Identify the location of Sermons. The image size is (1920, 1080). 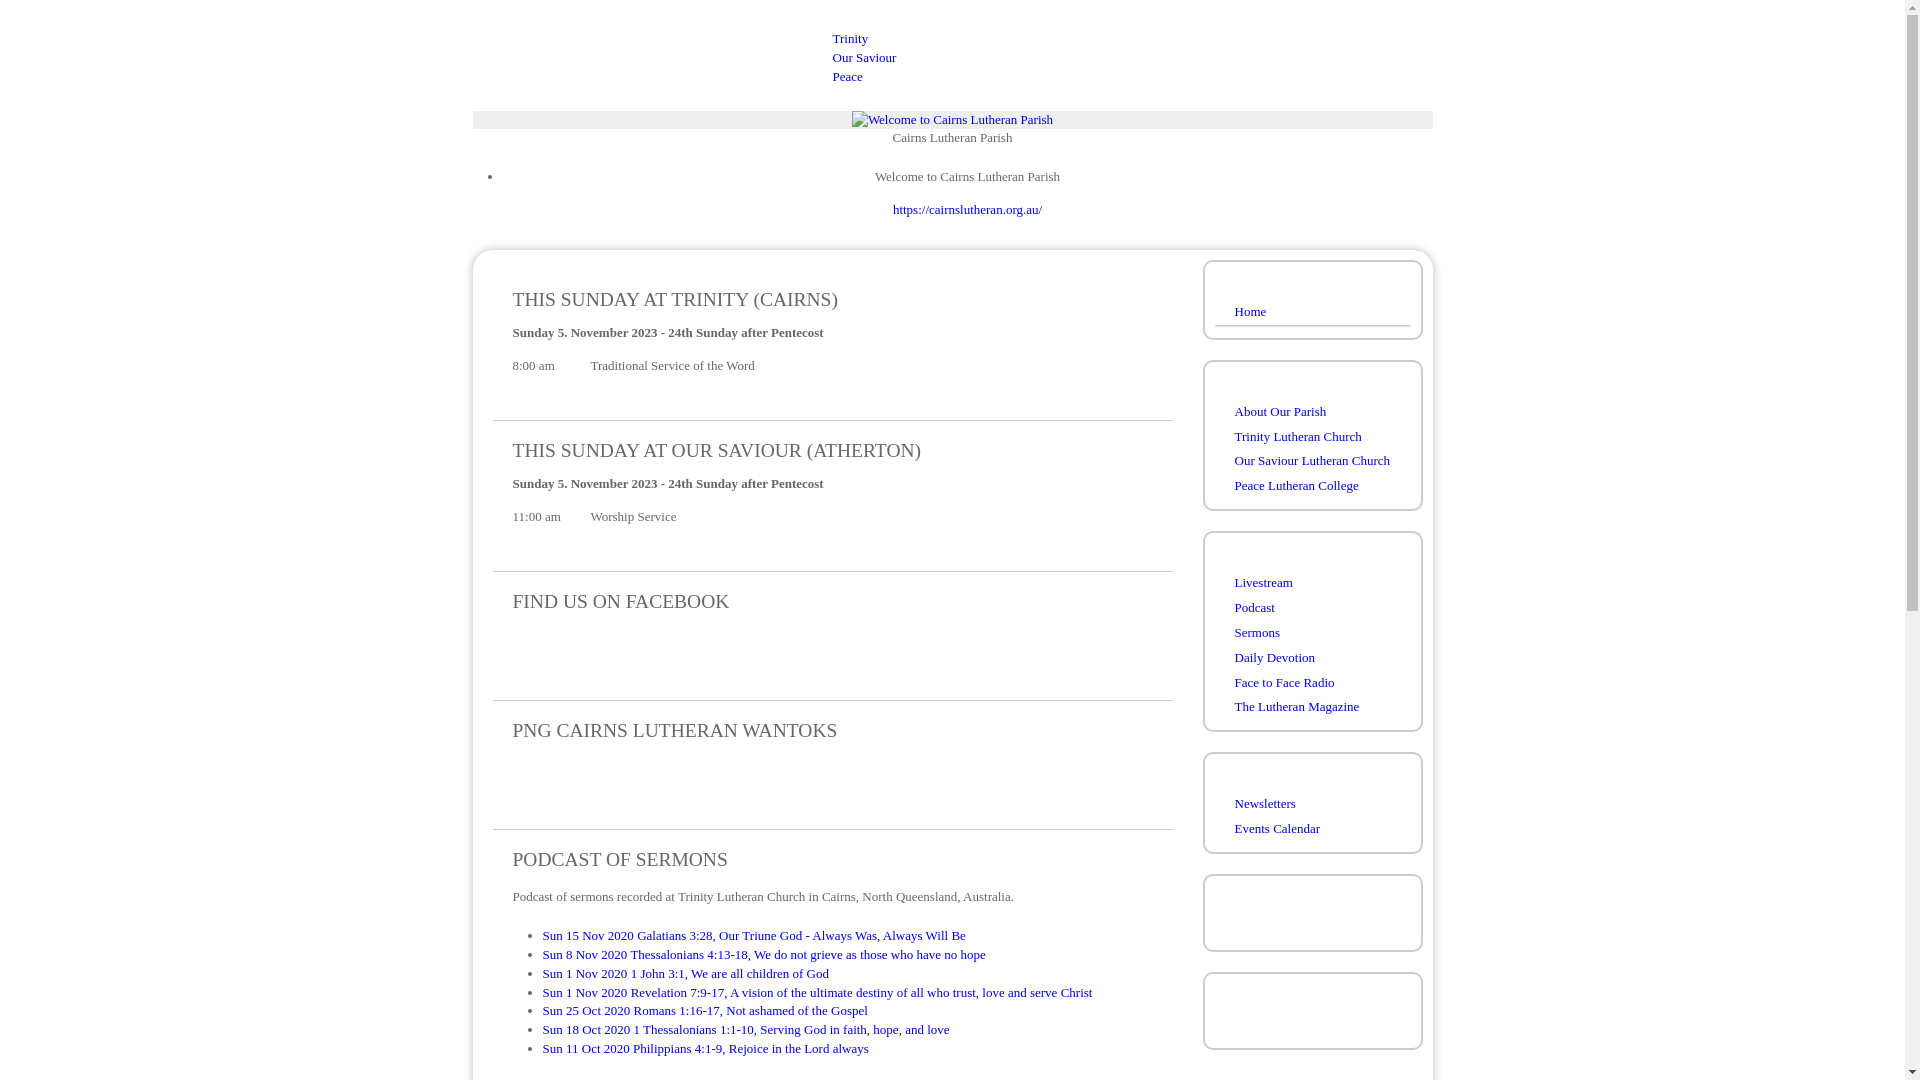
(1312, 634).